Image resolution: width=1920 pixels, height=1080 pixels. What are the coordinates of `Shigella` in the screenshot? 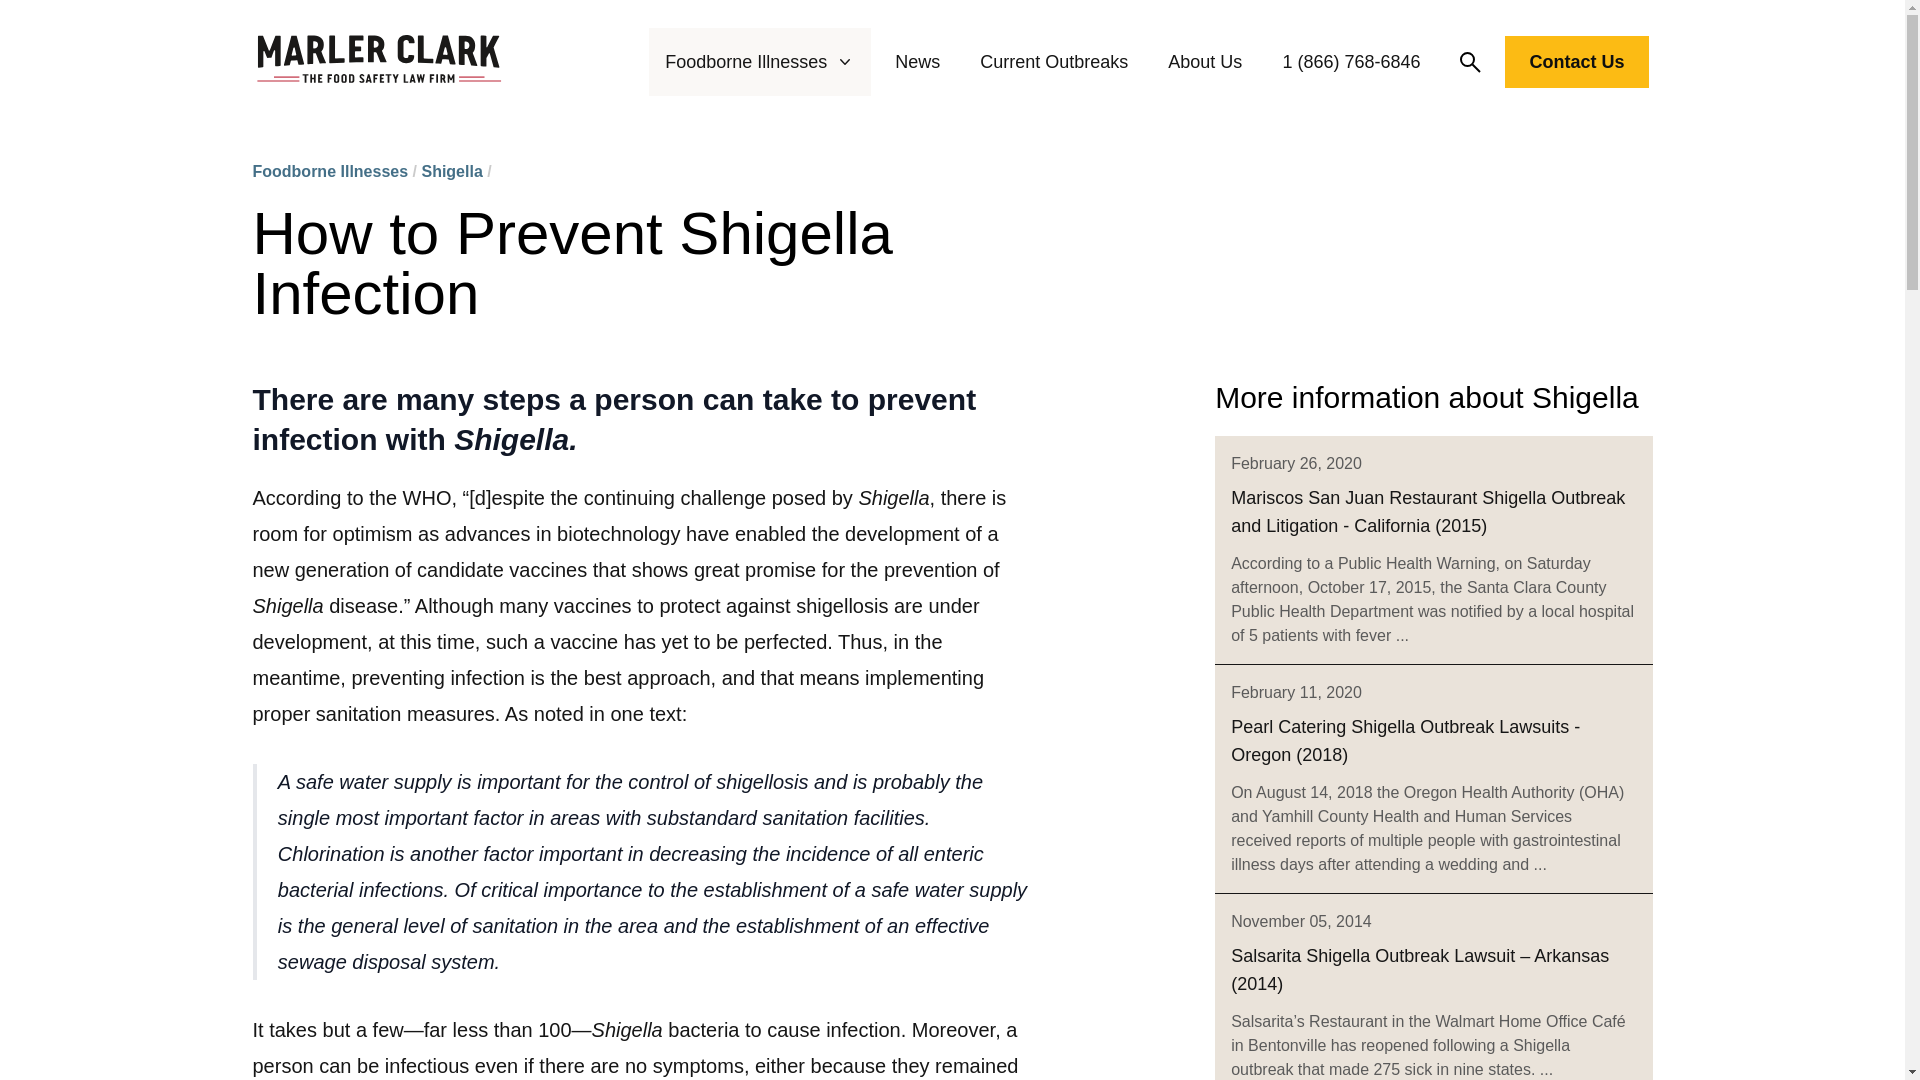 It's located at (450, 172).